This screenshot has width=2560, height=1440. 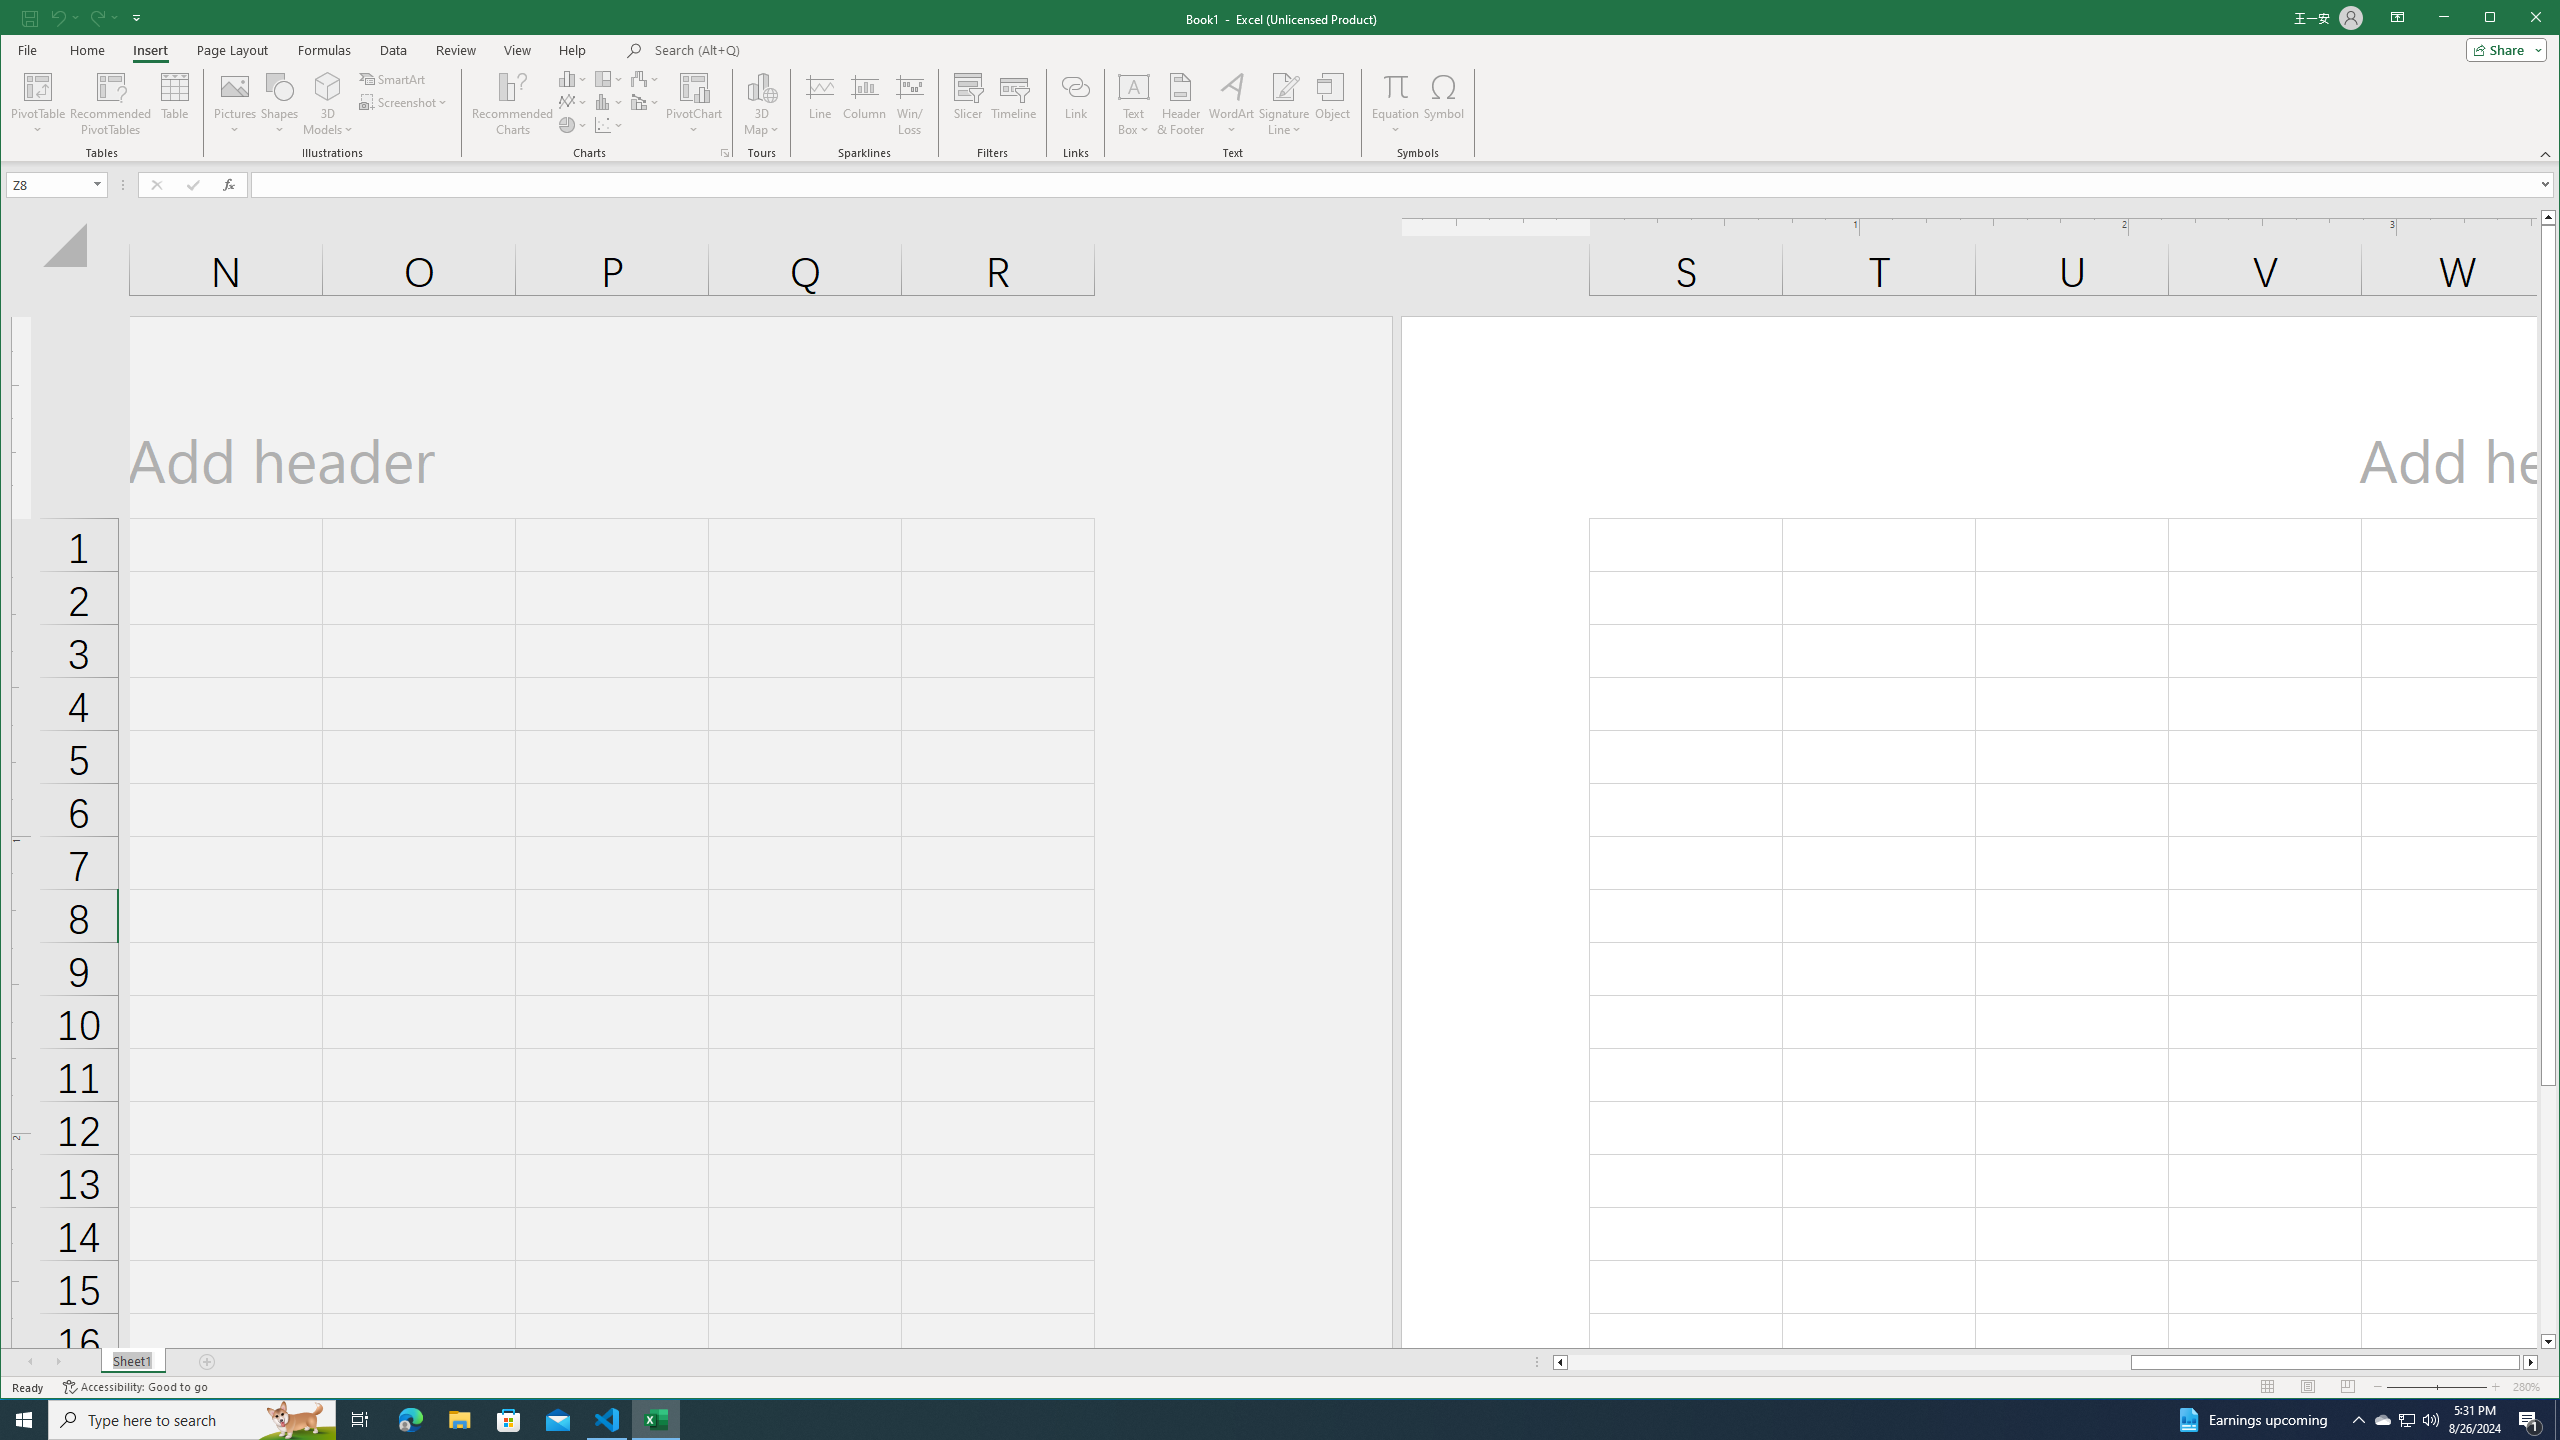 What do you see at coordinates (280, 104) in the screenshot?
I see `Shapes` at bounding box center [280, 104].